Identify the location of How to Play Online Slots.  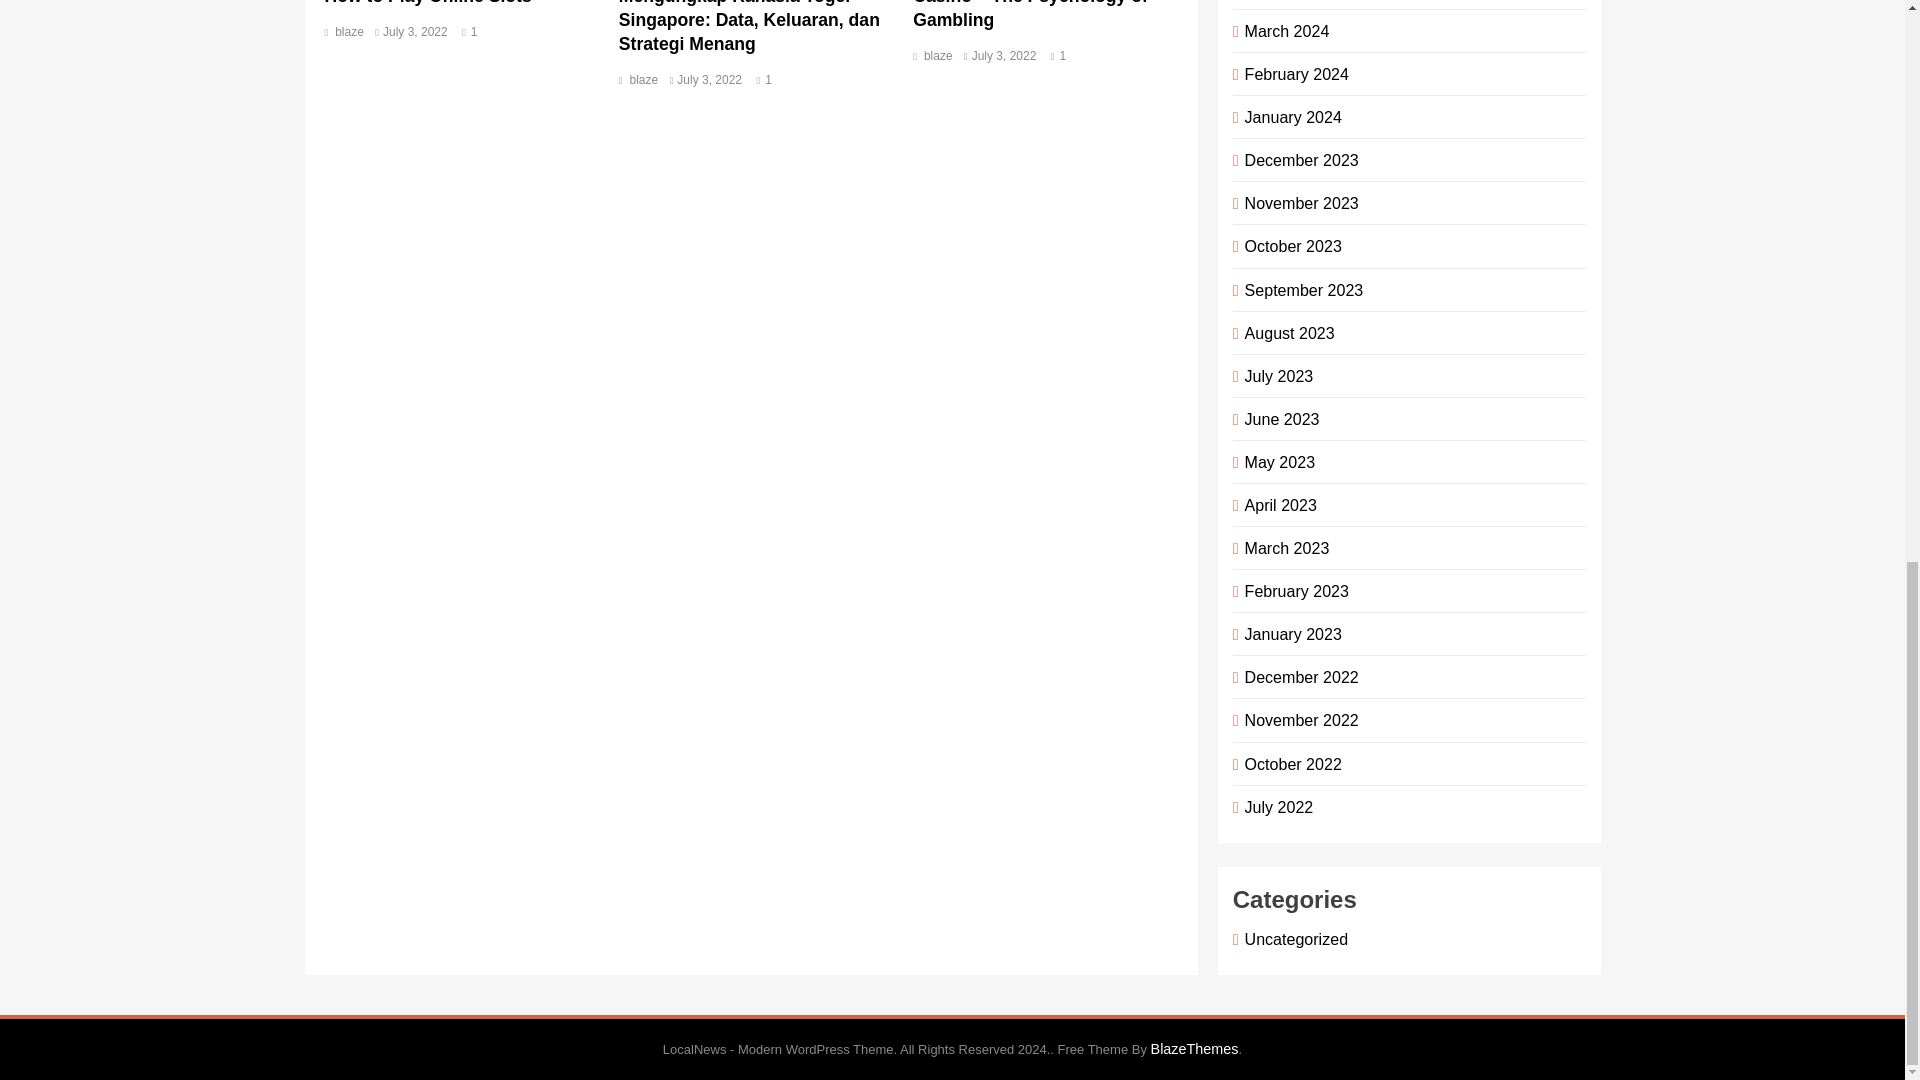
(428, 3).